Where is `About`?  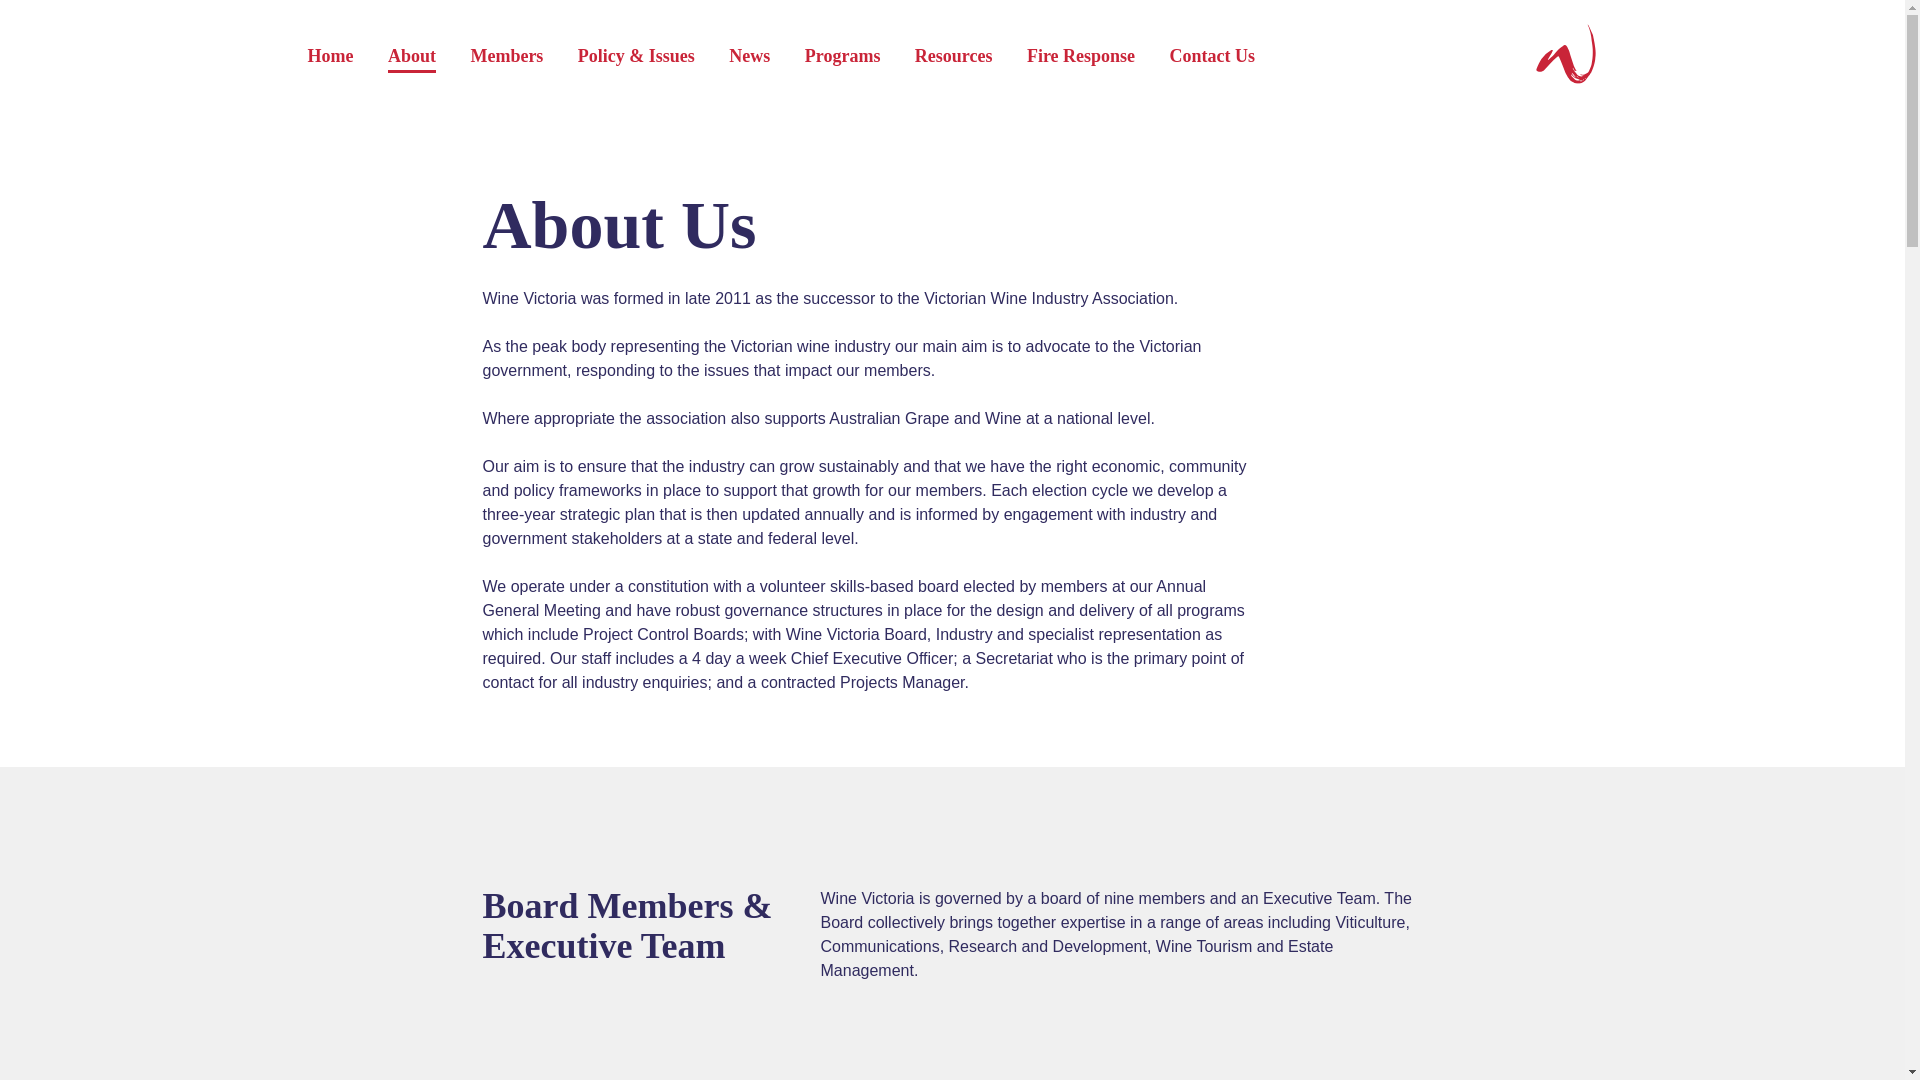
About is located at coordinates (412, 58).